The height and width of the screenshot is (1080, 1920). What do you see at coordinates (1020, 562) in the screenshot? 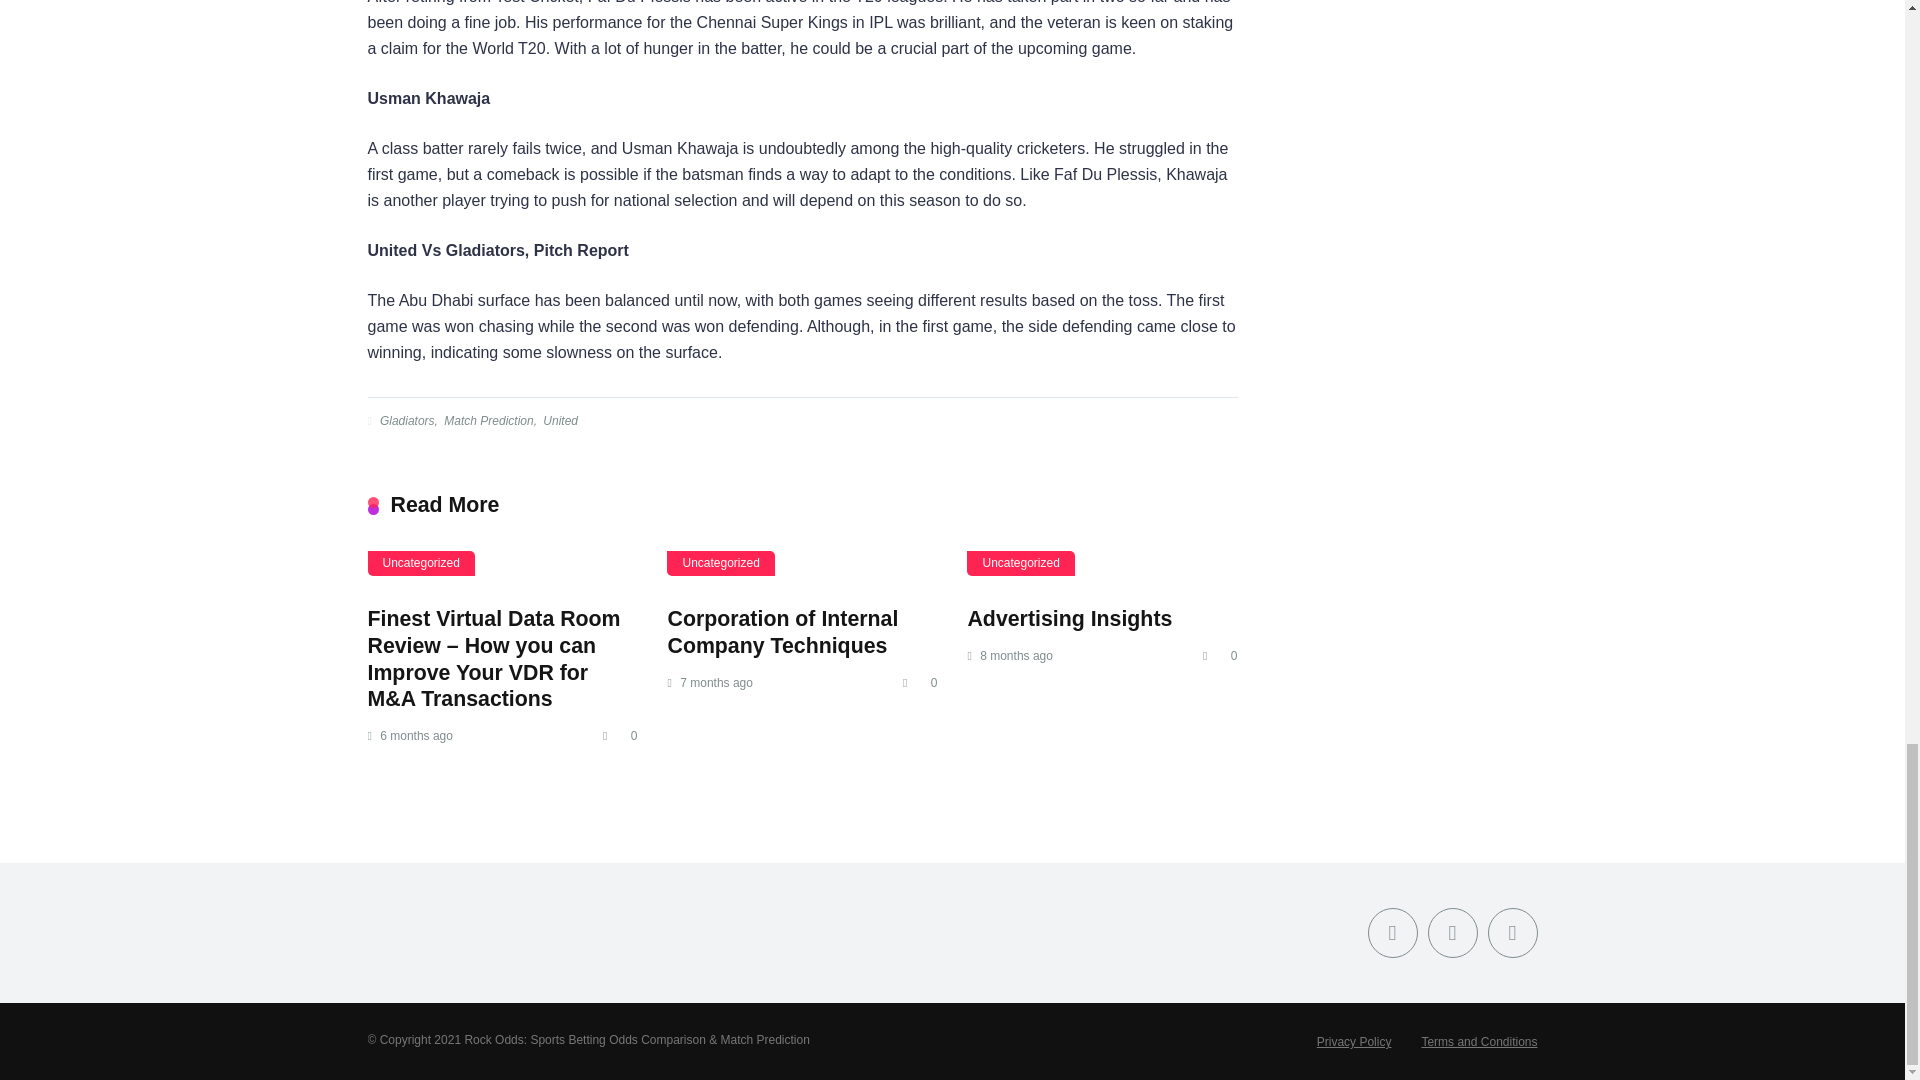
I see `Uncategorized` at bounding box center [1020, 562].